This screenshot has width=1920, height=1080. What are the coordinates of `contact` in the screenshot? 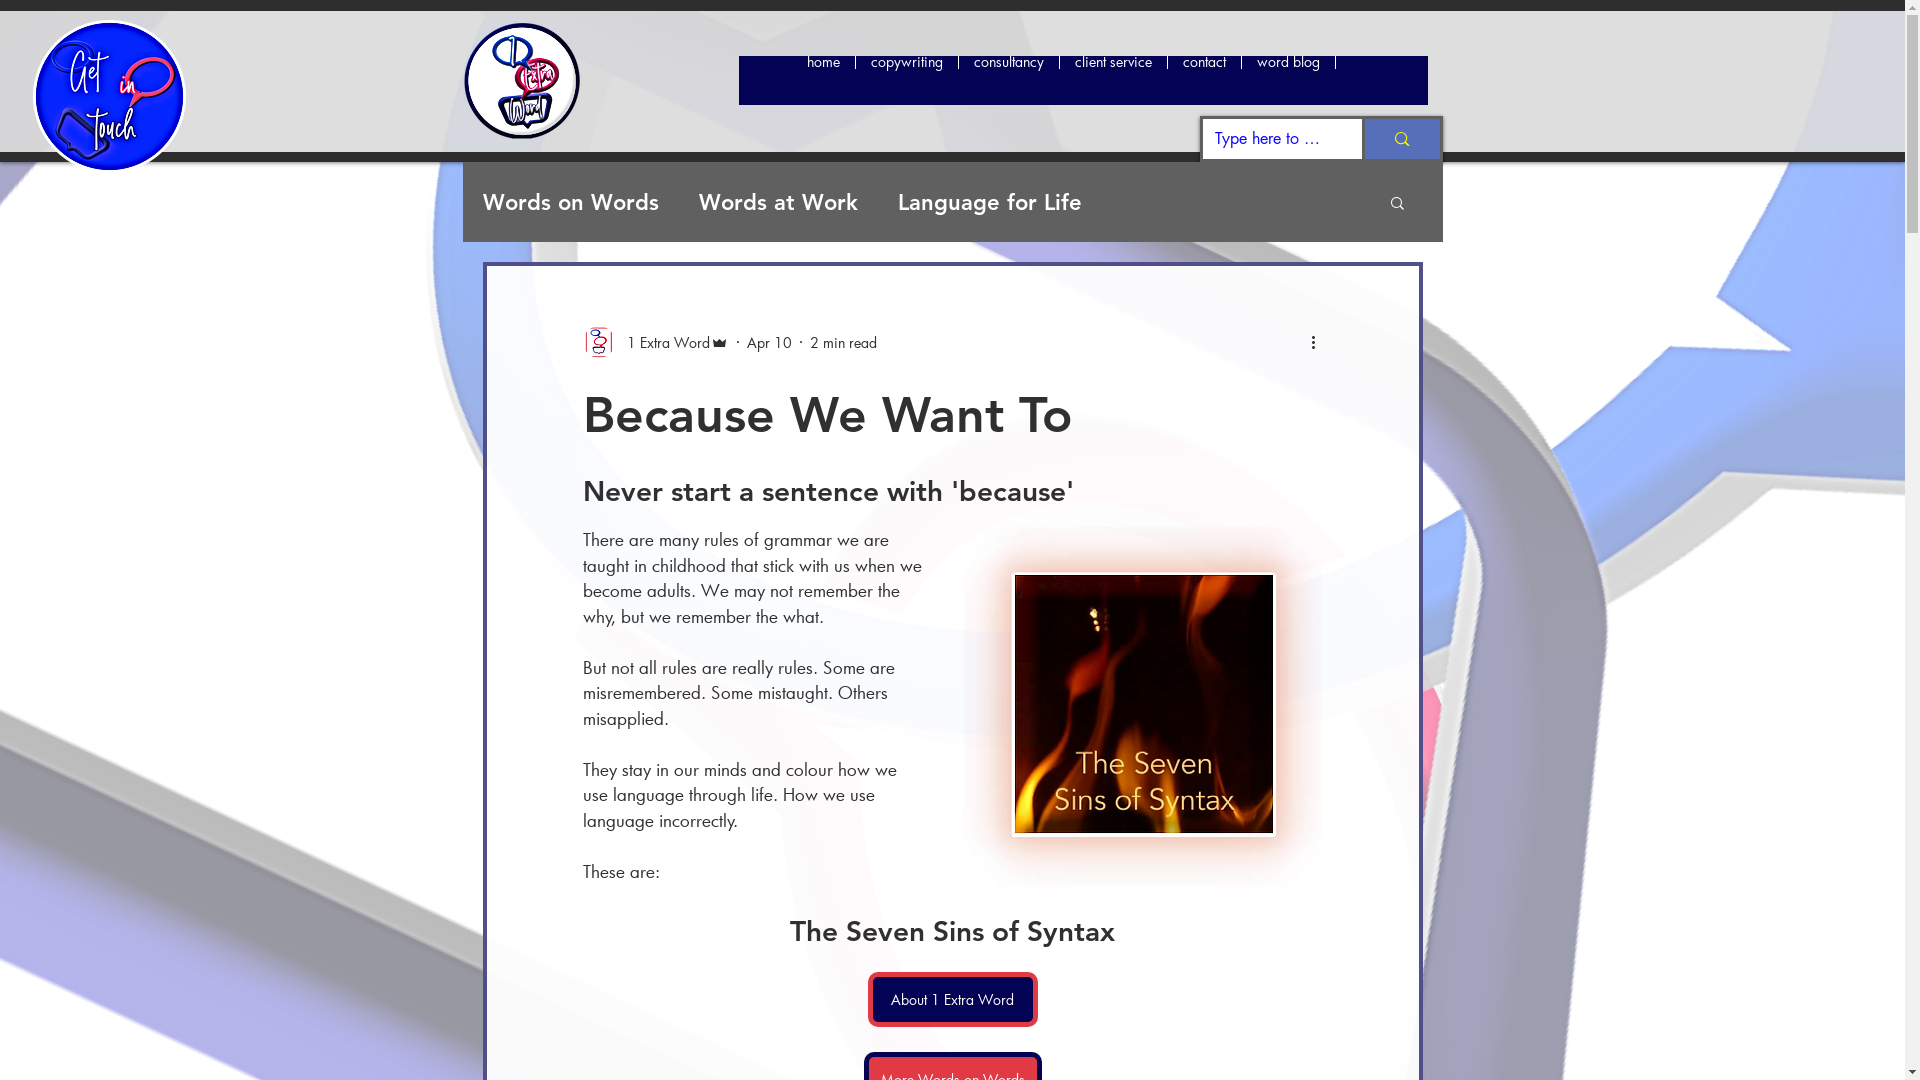 It's located at (1203, 80).